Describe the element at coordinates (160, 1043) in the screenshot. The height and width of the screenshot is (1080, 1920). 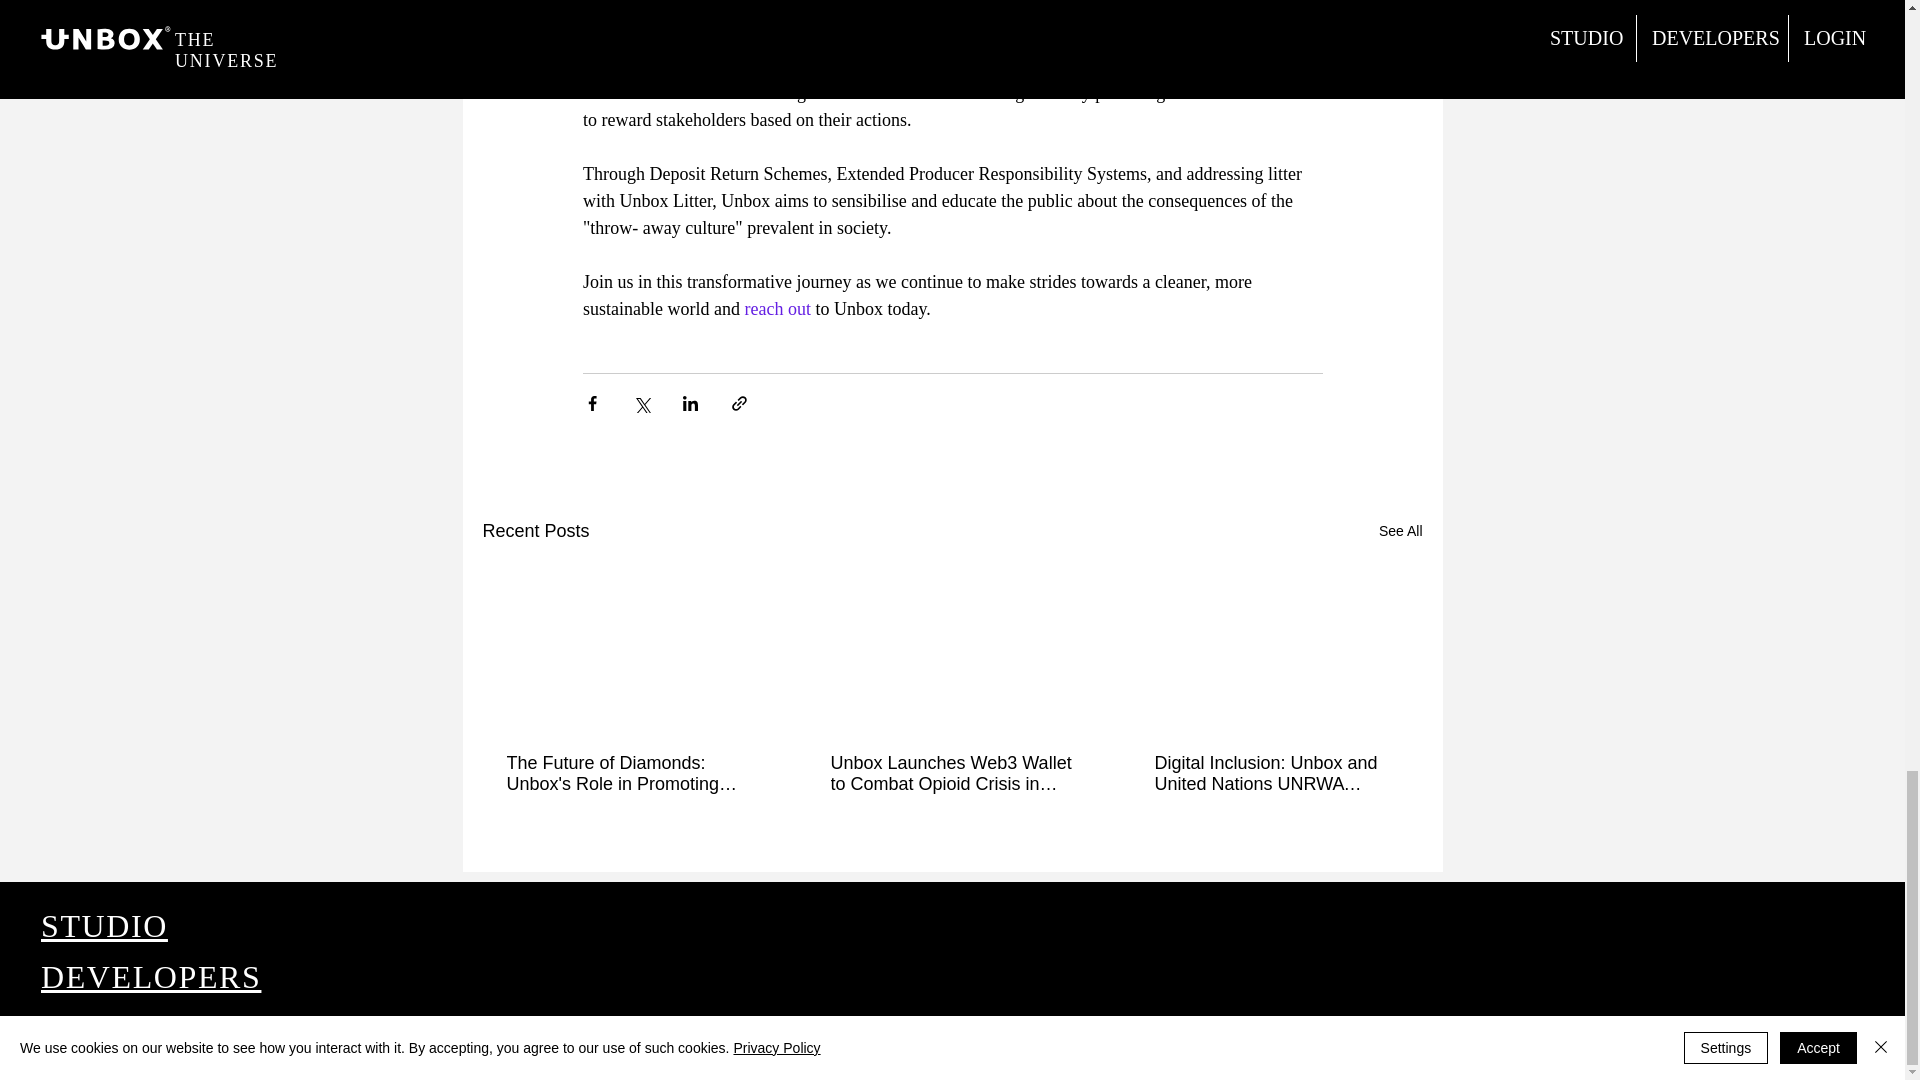
I see `Online terms ` at that location.